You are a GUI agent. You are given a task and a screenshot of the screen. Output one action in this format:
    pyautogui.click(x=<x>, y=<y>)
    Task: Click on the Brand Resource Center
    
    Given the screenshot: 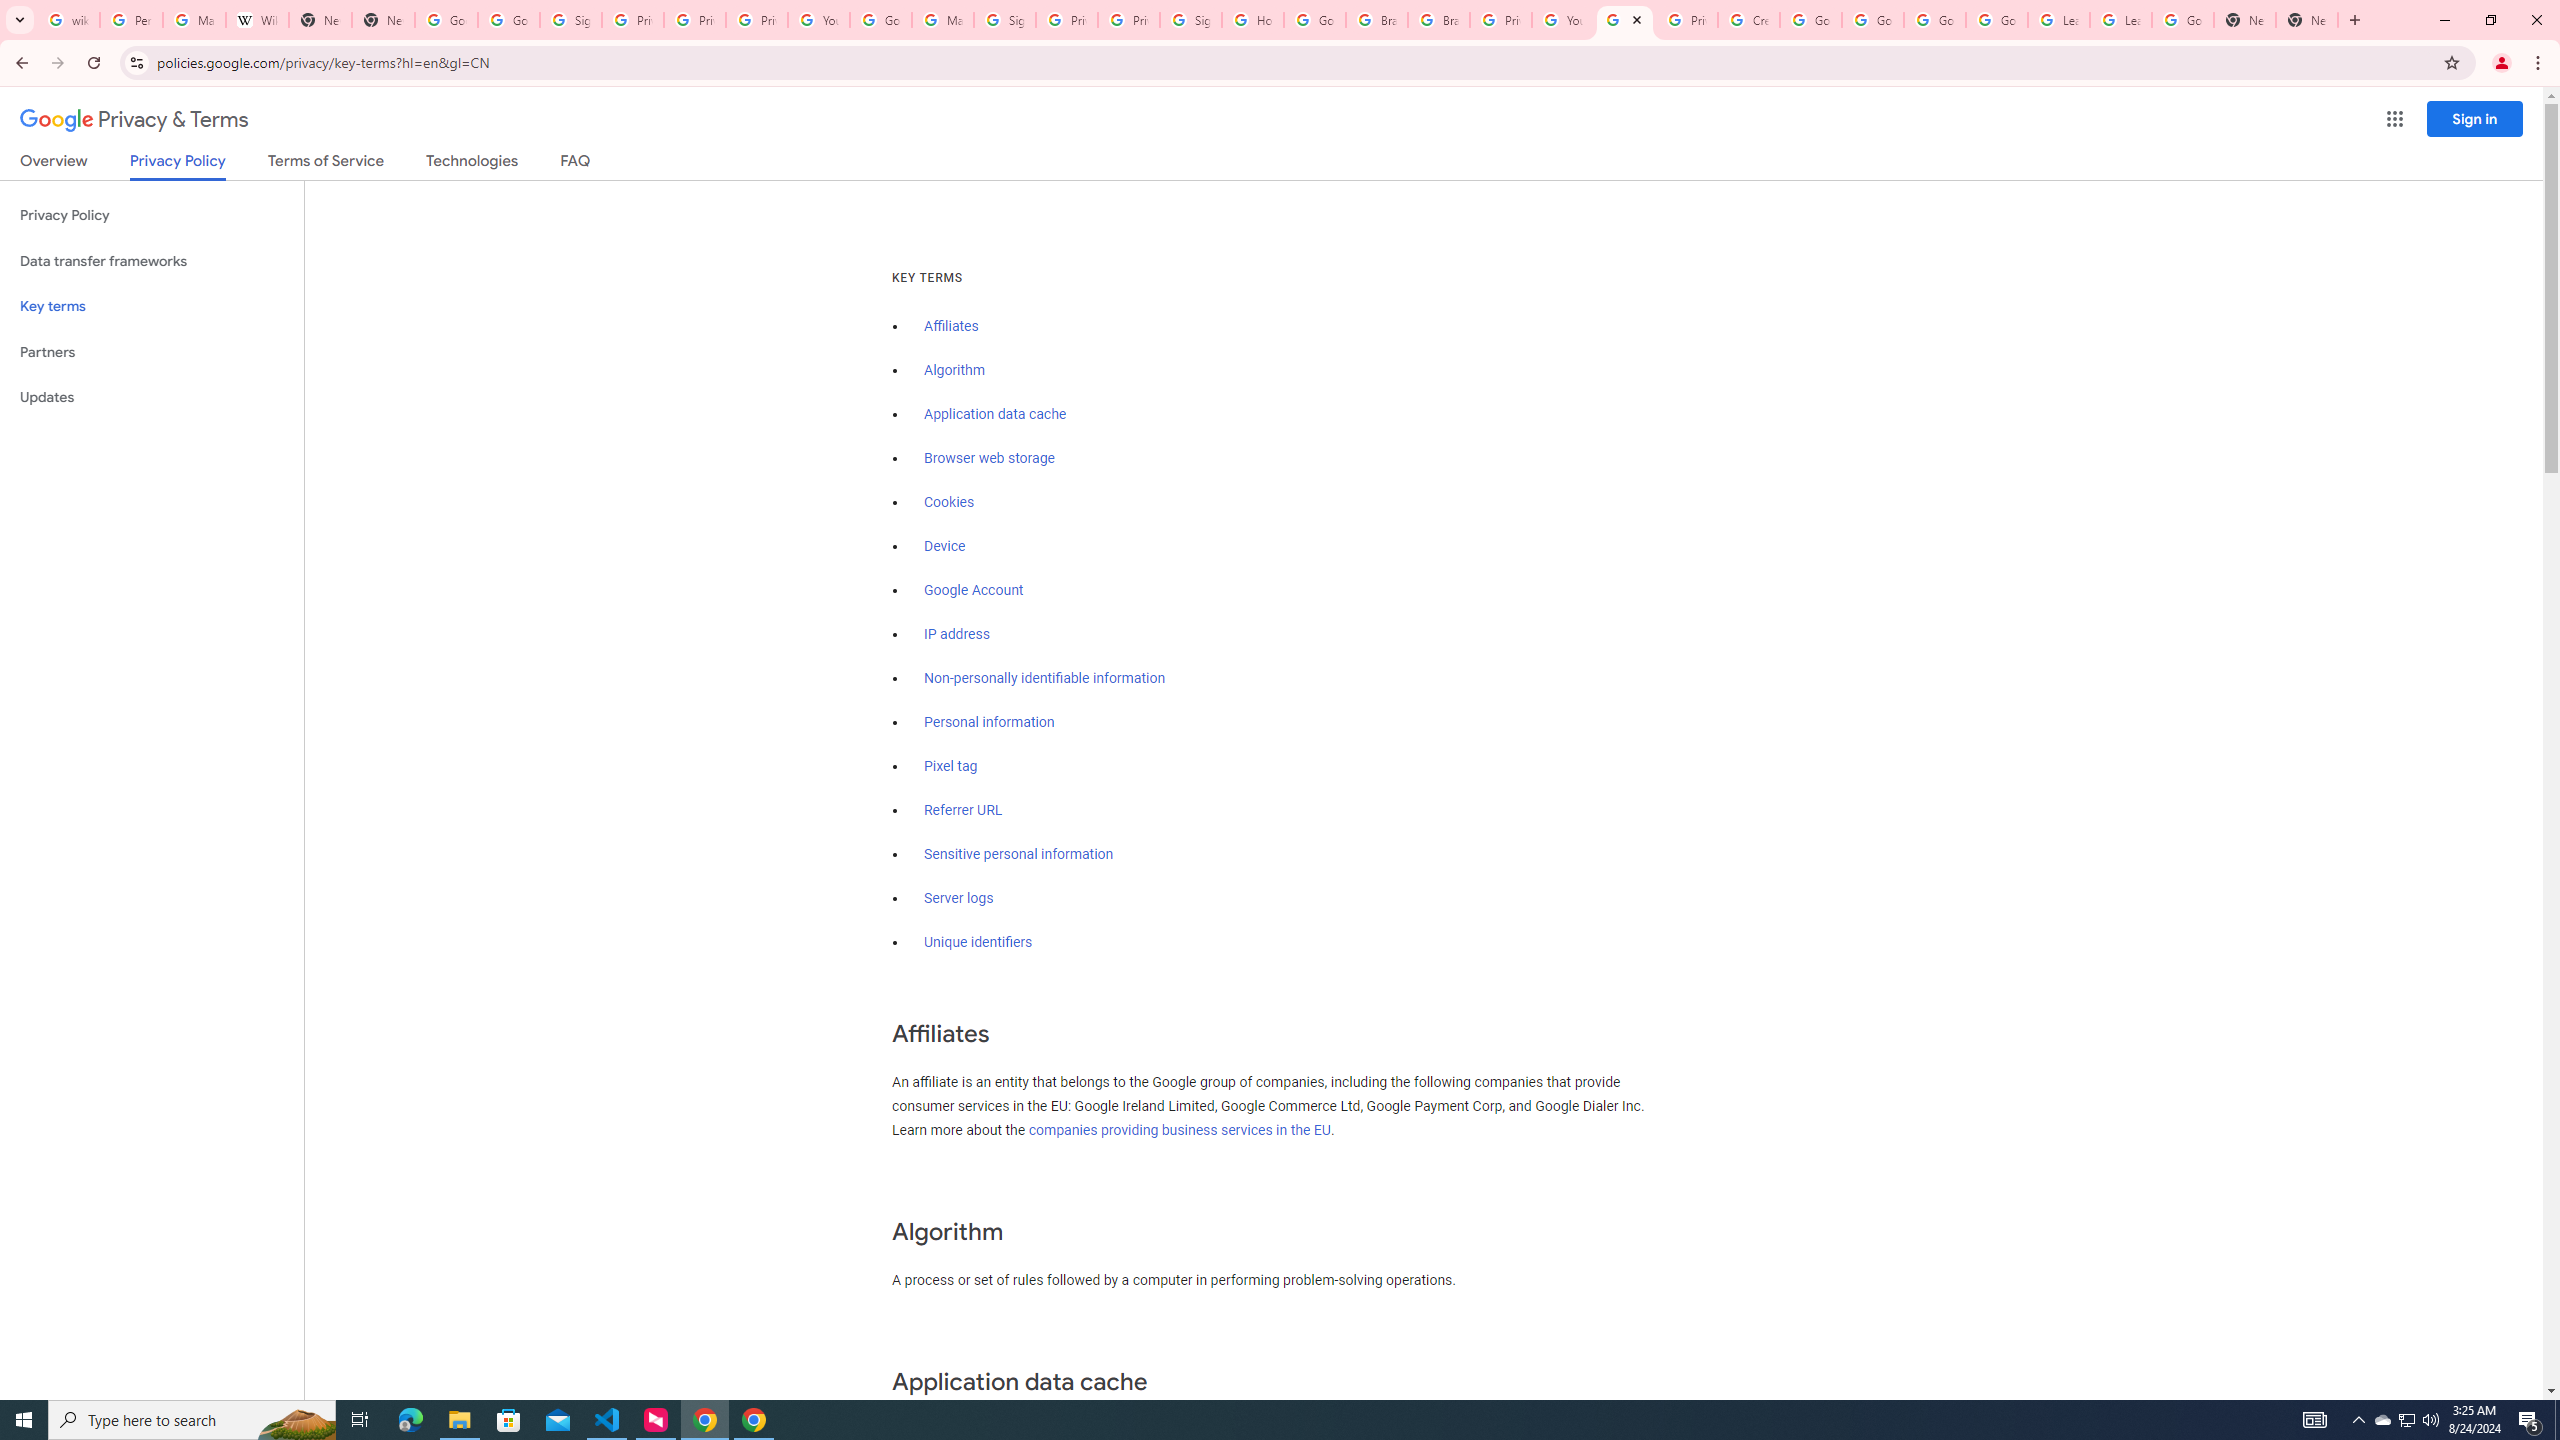 What is the action you would take?
    pyautogui.click(x=1377, y=20)
    